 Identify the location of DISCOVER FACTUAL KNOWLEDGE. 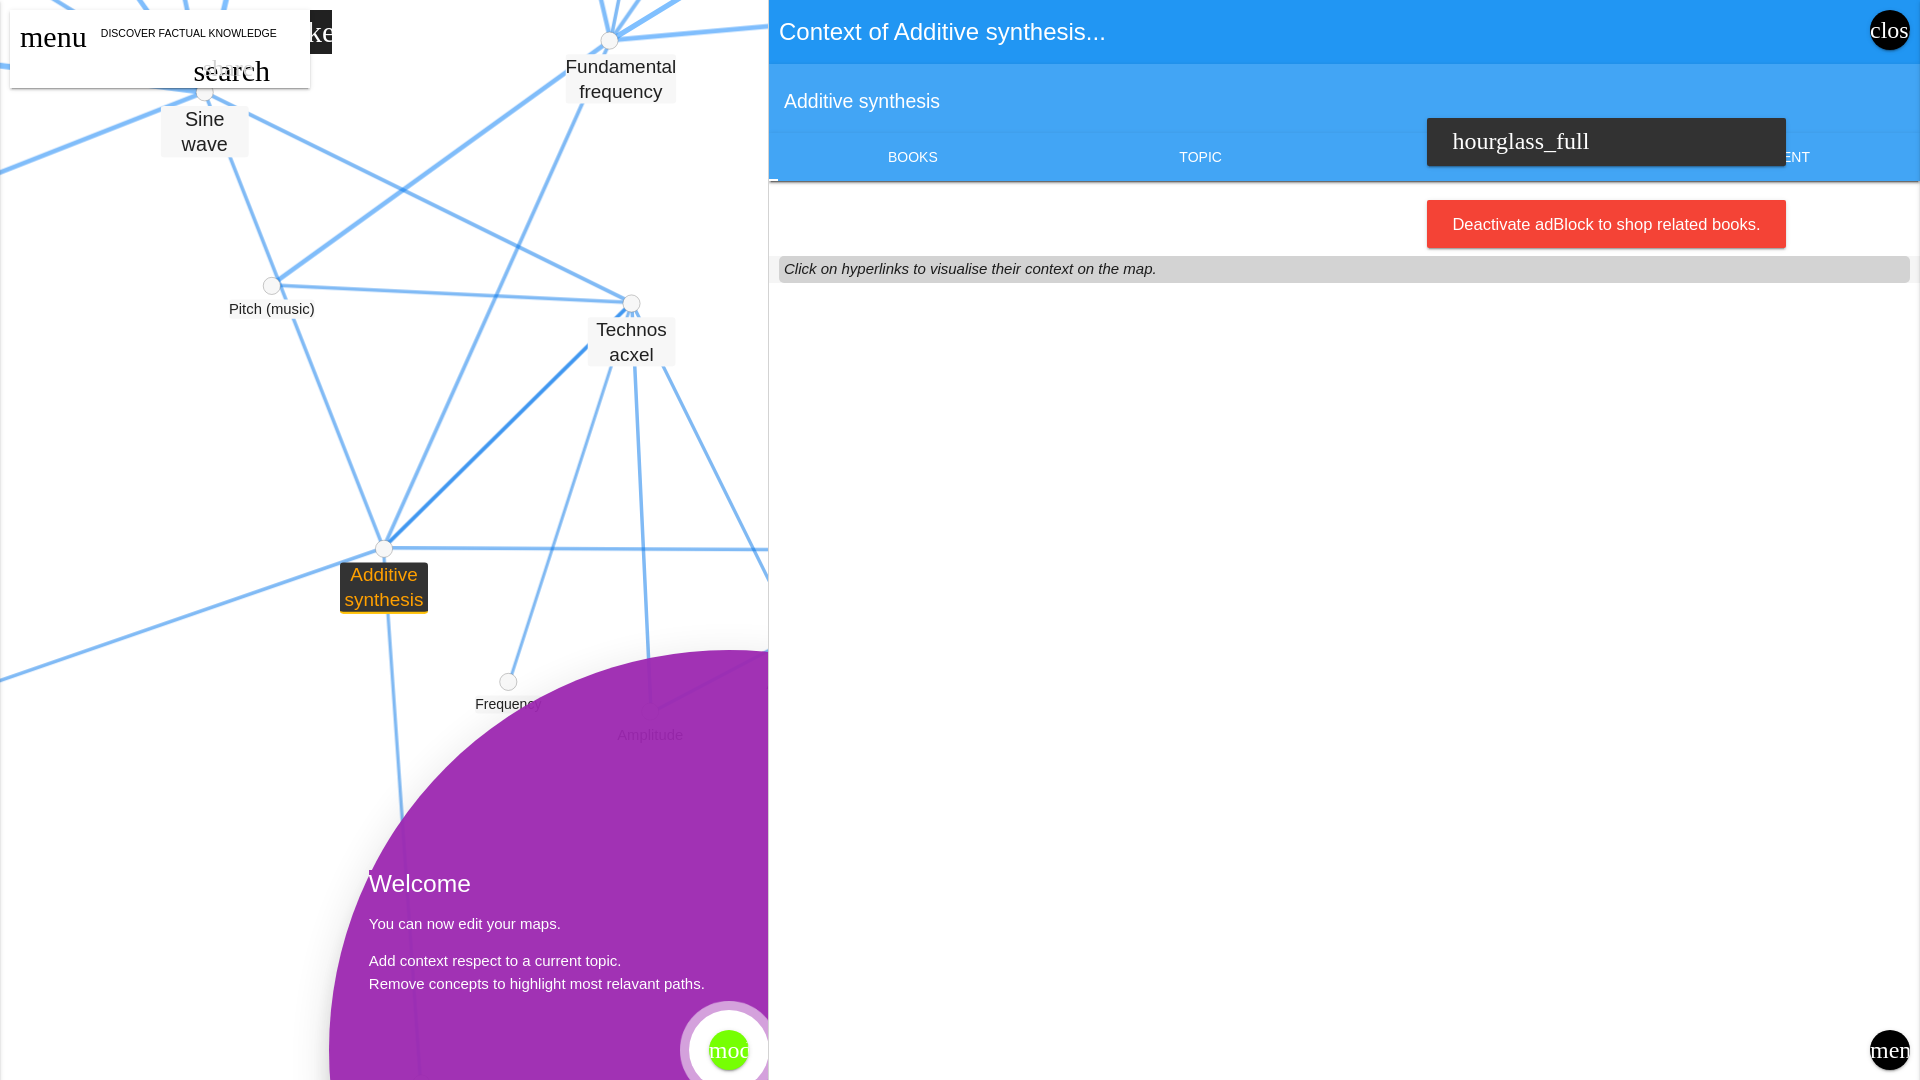
(183, 28).